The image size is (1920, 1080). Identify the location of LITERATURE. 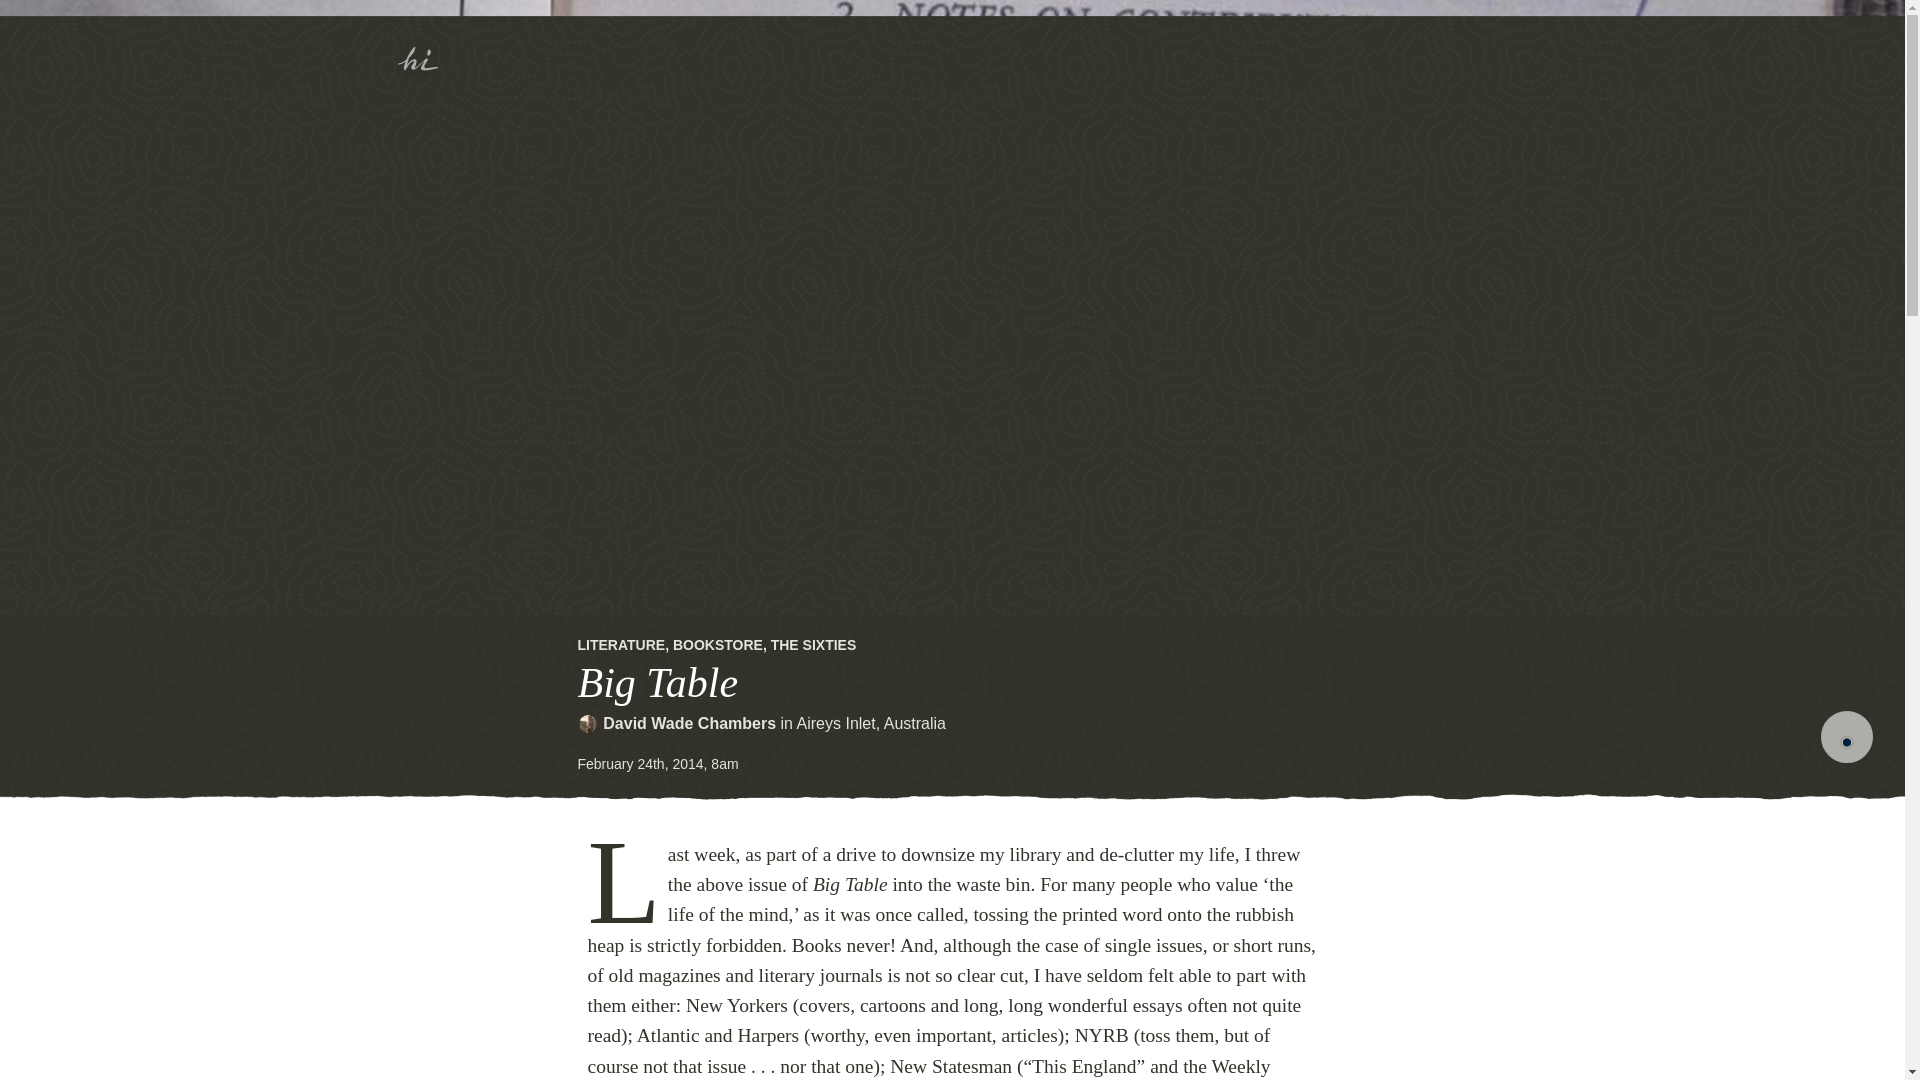
(622, 645).